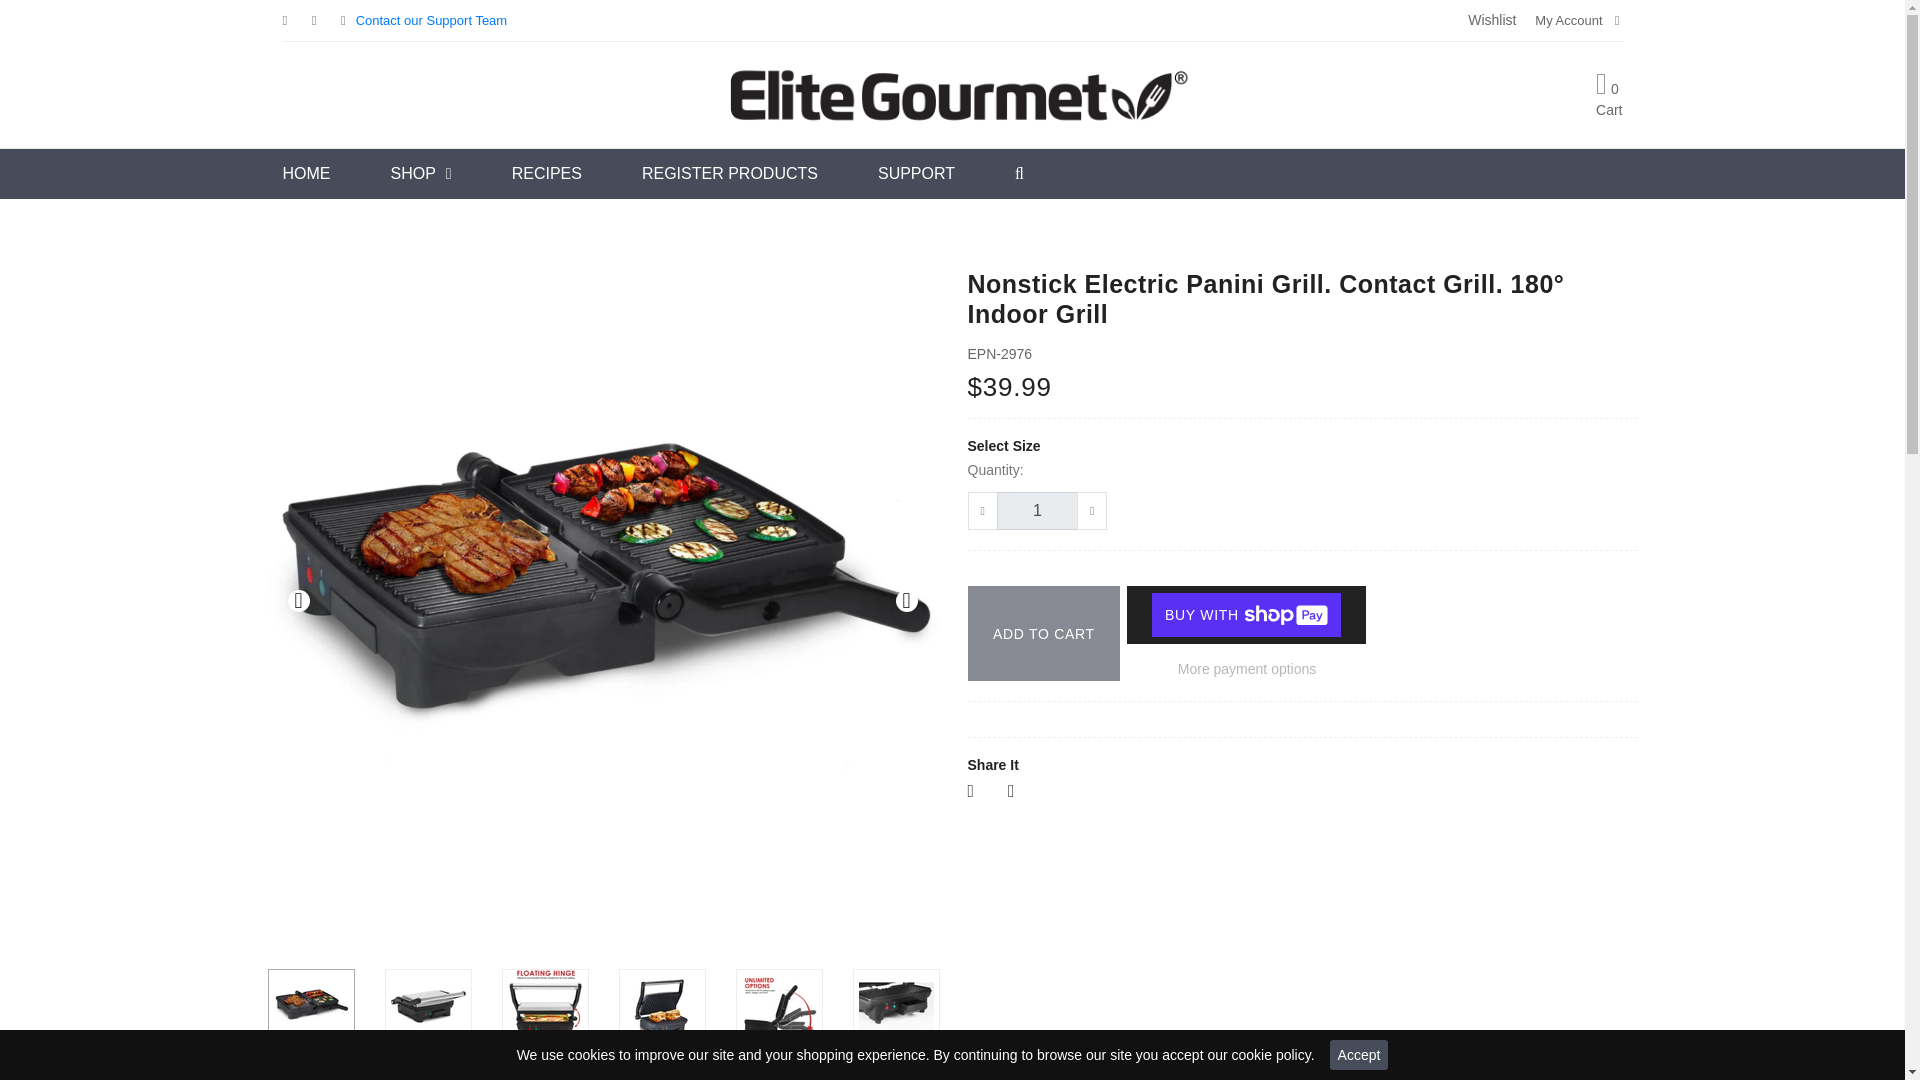 This screenshot has height=1080, width=1920. I want to click on SHOP, so click(420, 174).